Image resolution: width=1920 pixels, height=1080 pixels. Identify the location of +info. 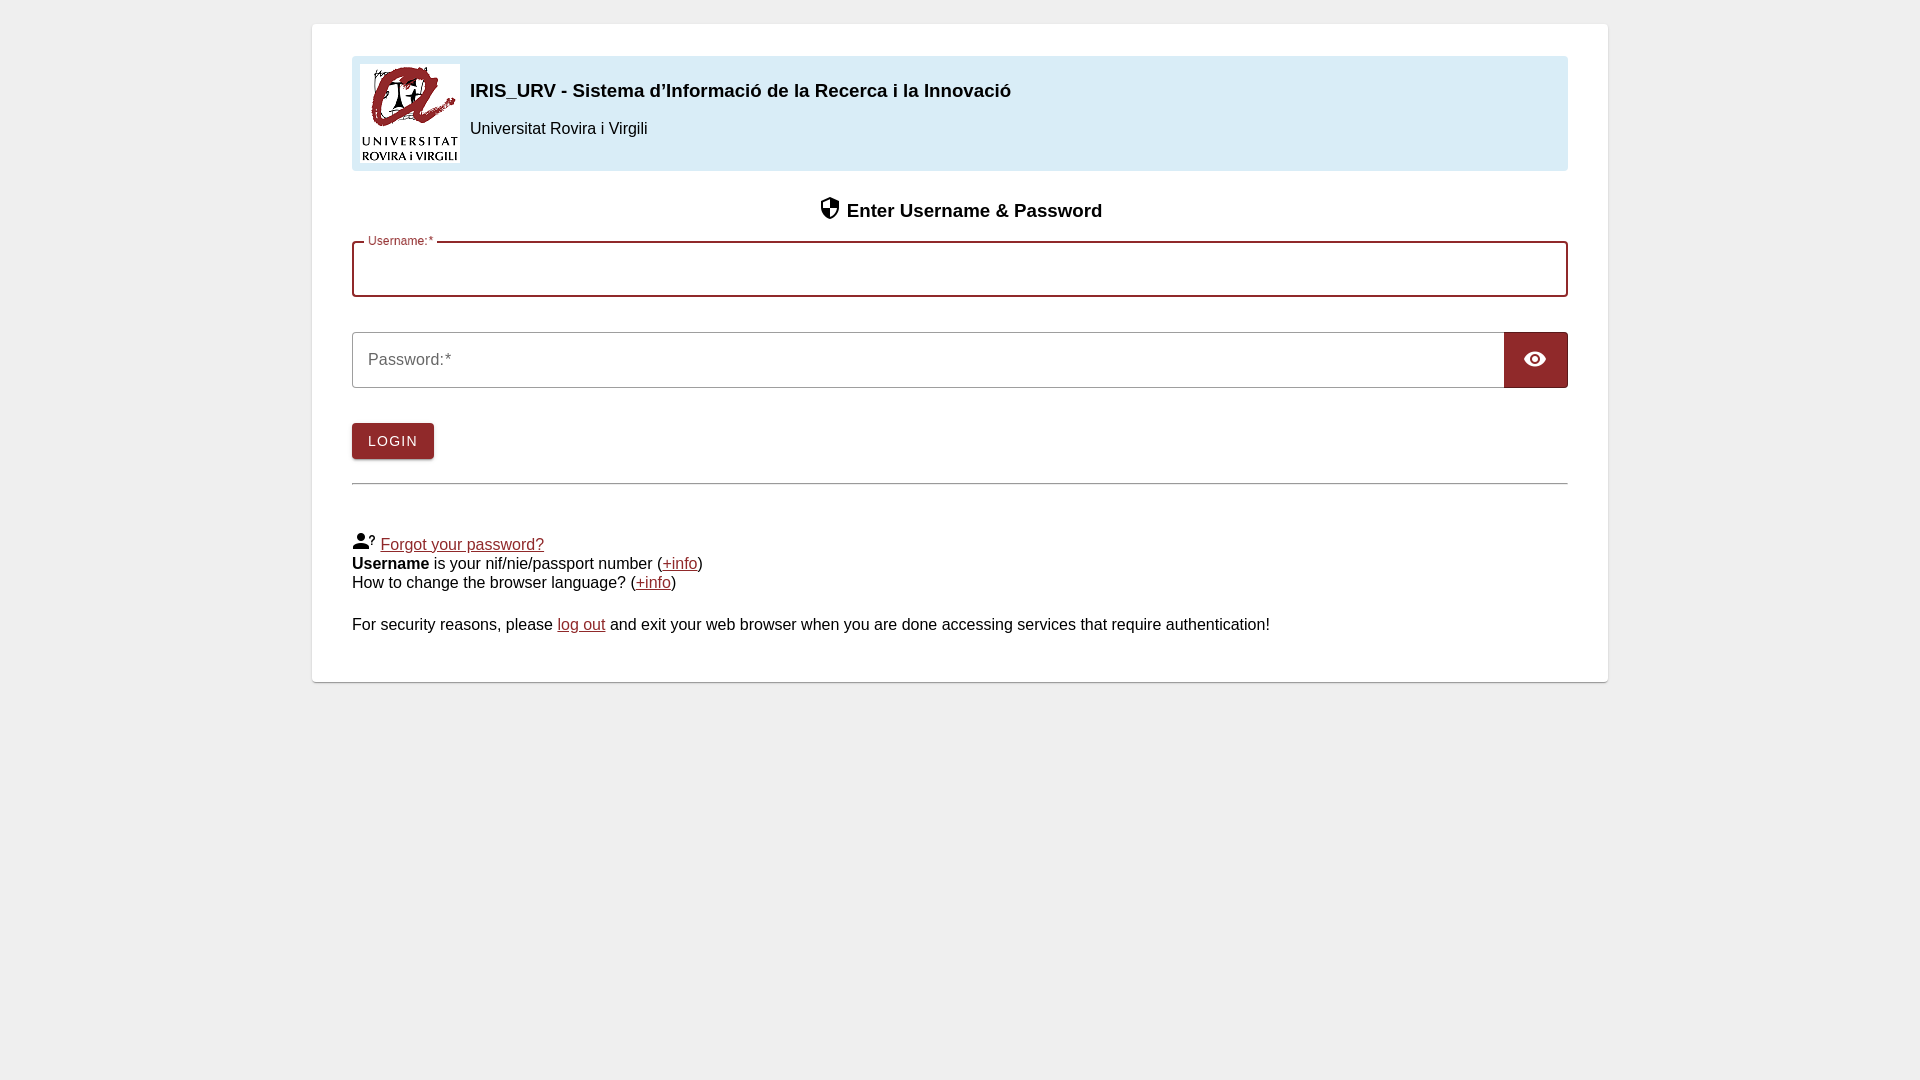
(680, 564).